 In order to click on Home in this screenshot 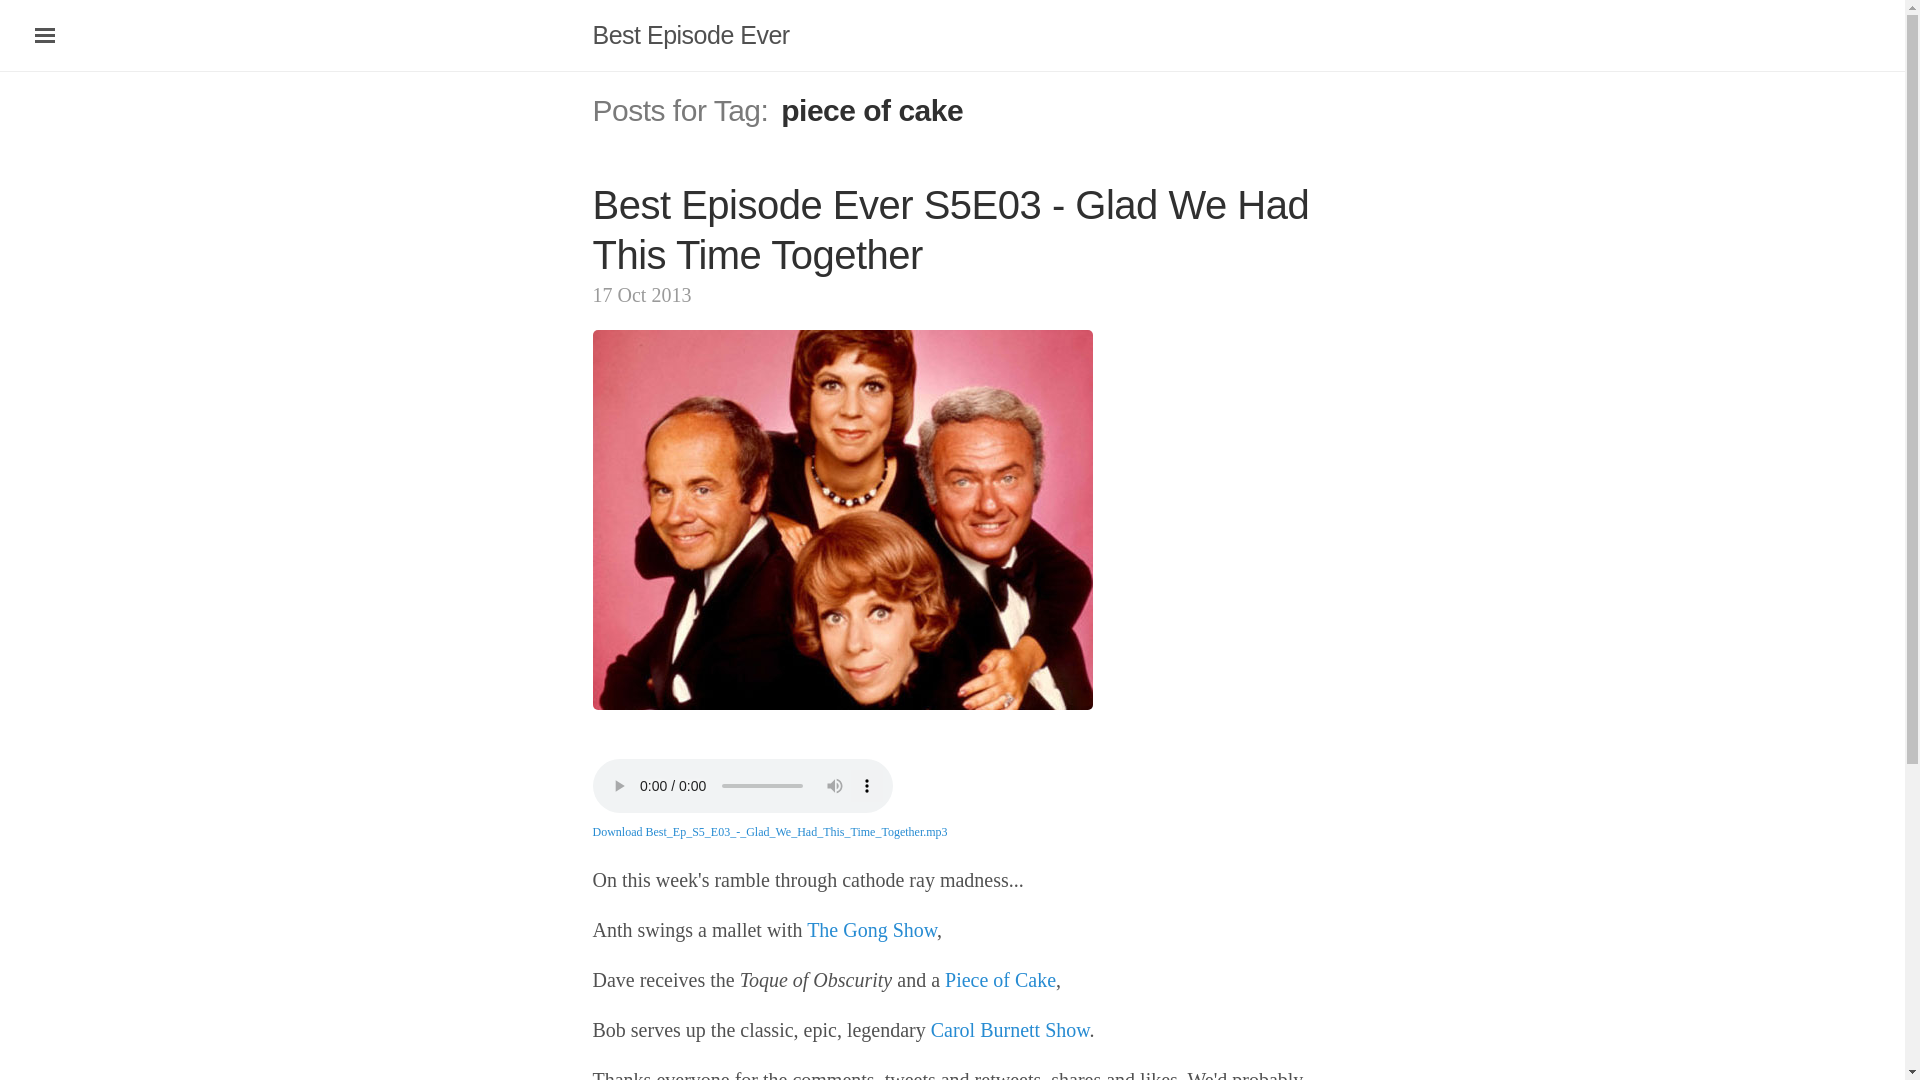, I will do `click(690, 34)`.